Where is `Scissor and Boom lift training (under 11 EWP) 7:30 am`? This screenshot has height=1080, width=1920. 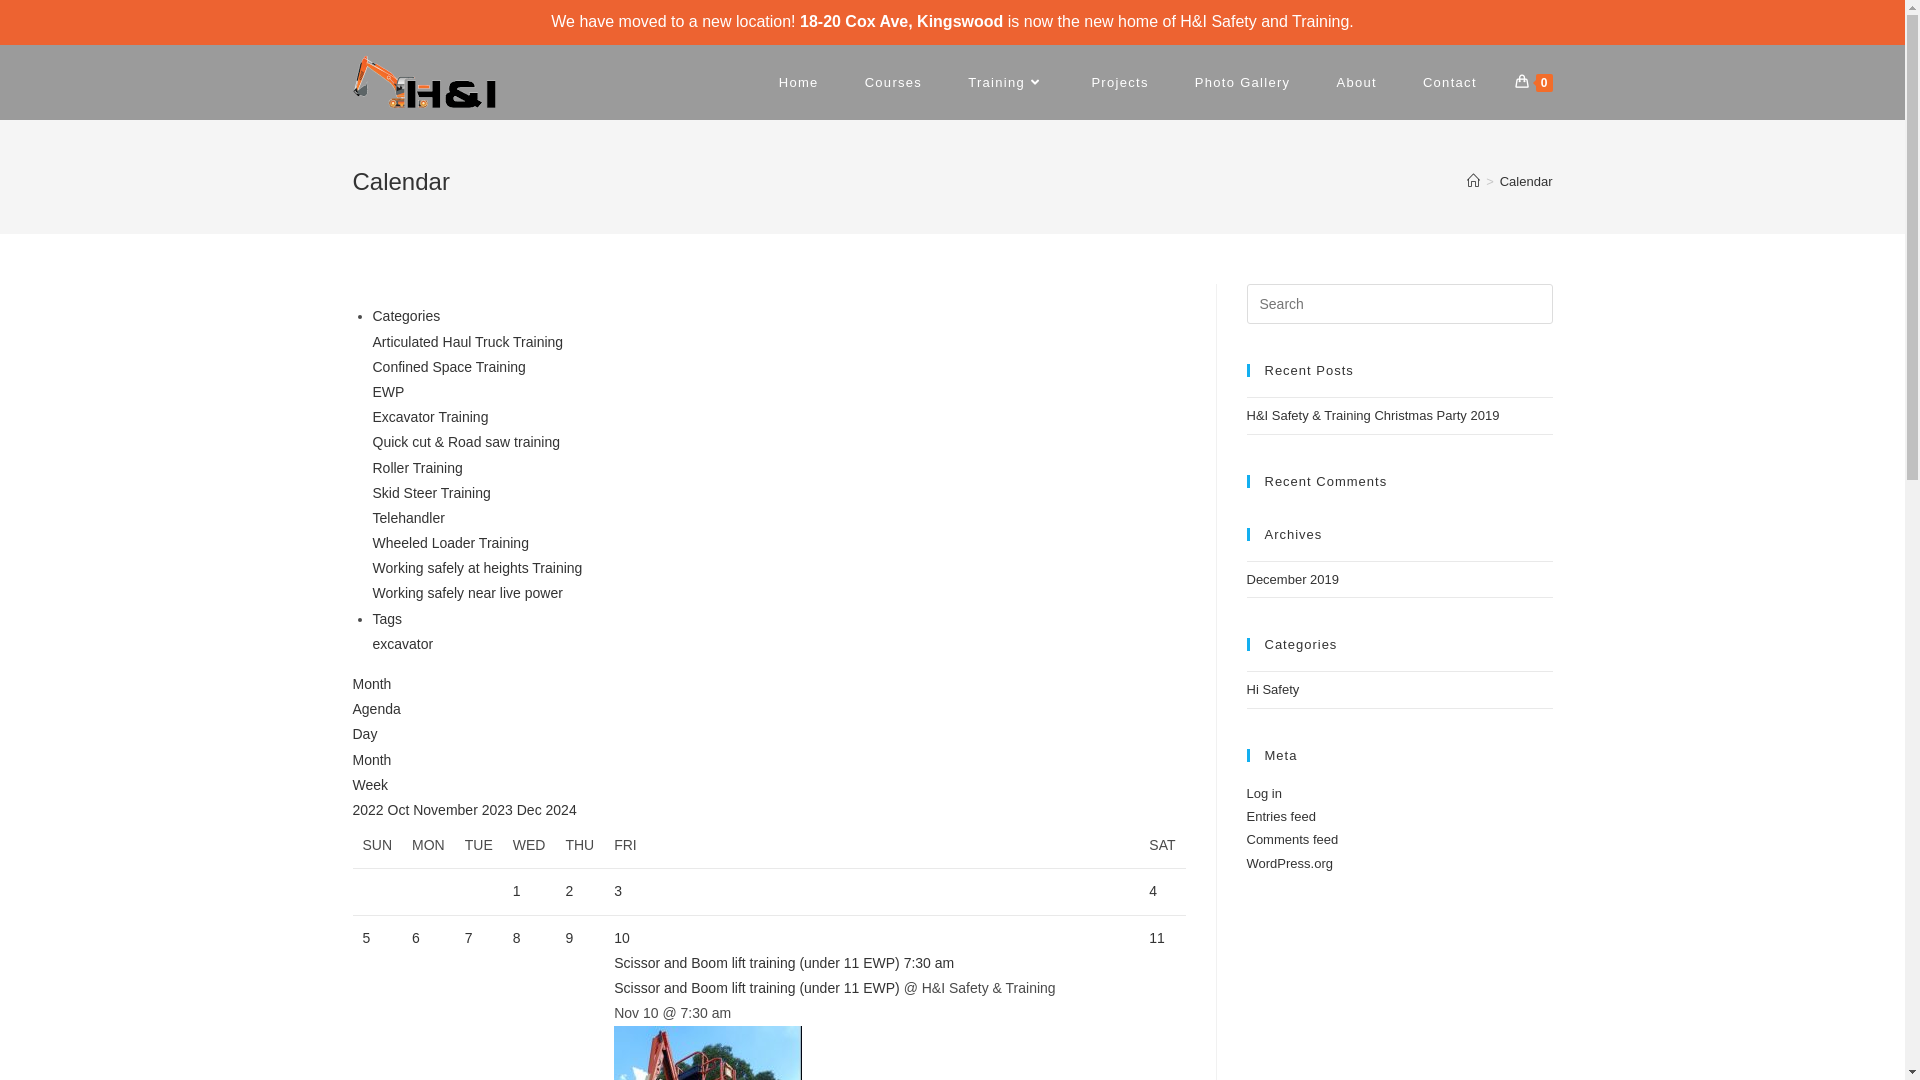 Scissor and Boom lift training (under 11 EWP) 7:30 am is located at coordinates (872, 964).